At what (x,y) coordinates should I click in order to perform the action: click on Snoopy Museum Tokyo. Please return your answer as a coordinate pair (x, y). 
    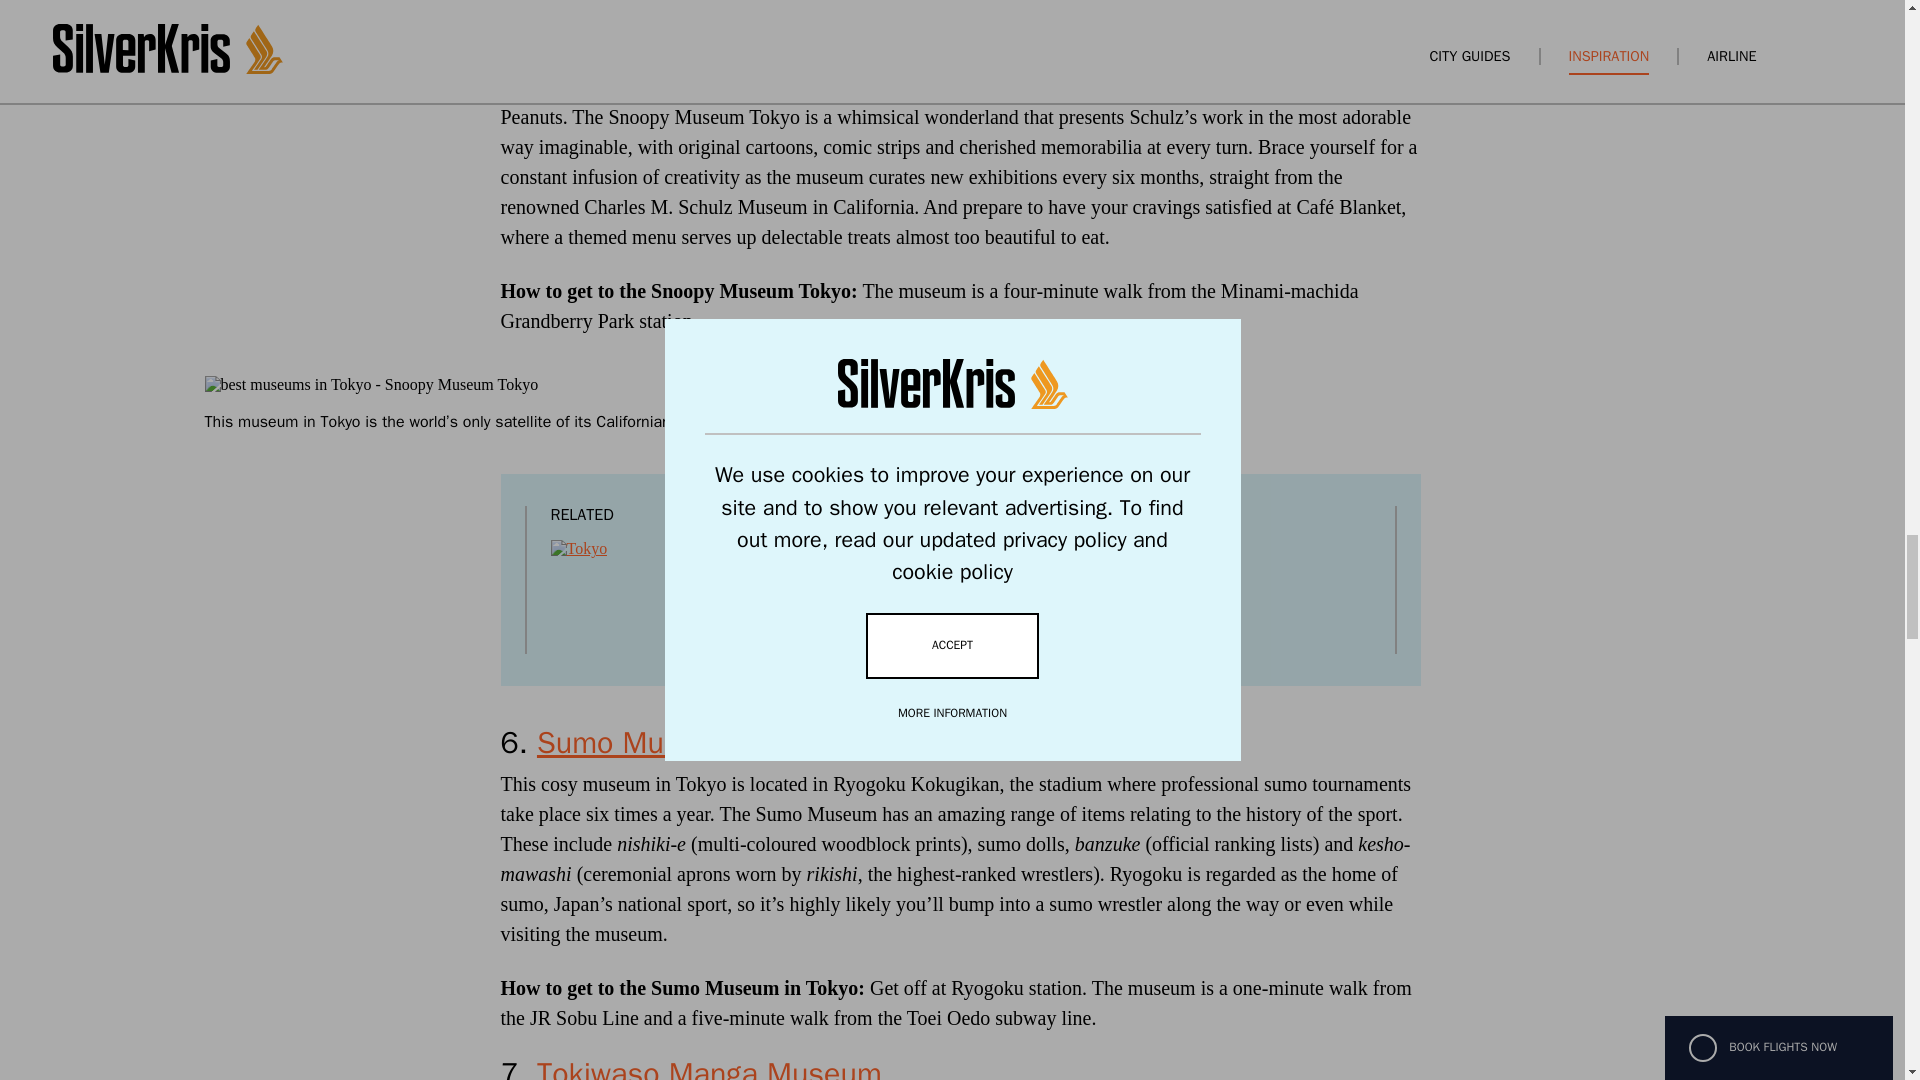
    Looking at the image, I should click on (690, 2).